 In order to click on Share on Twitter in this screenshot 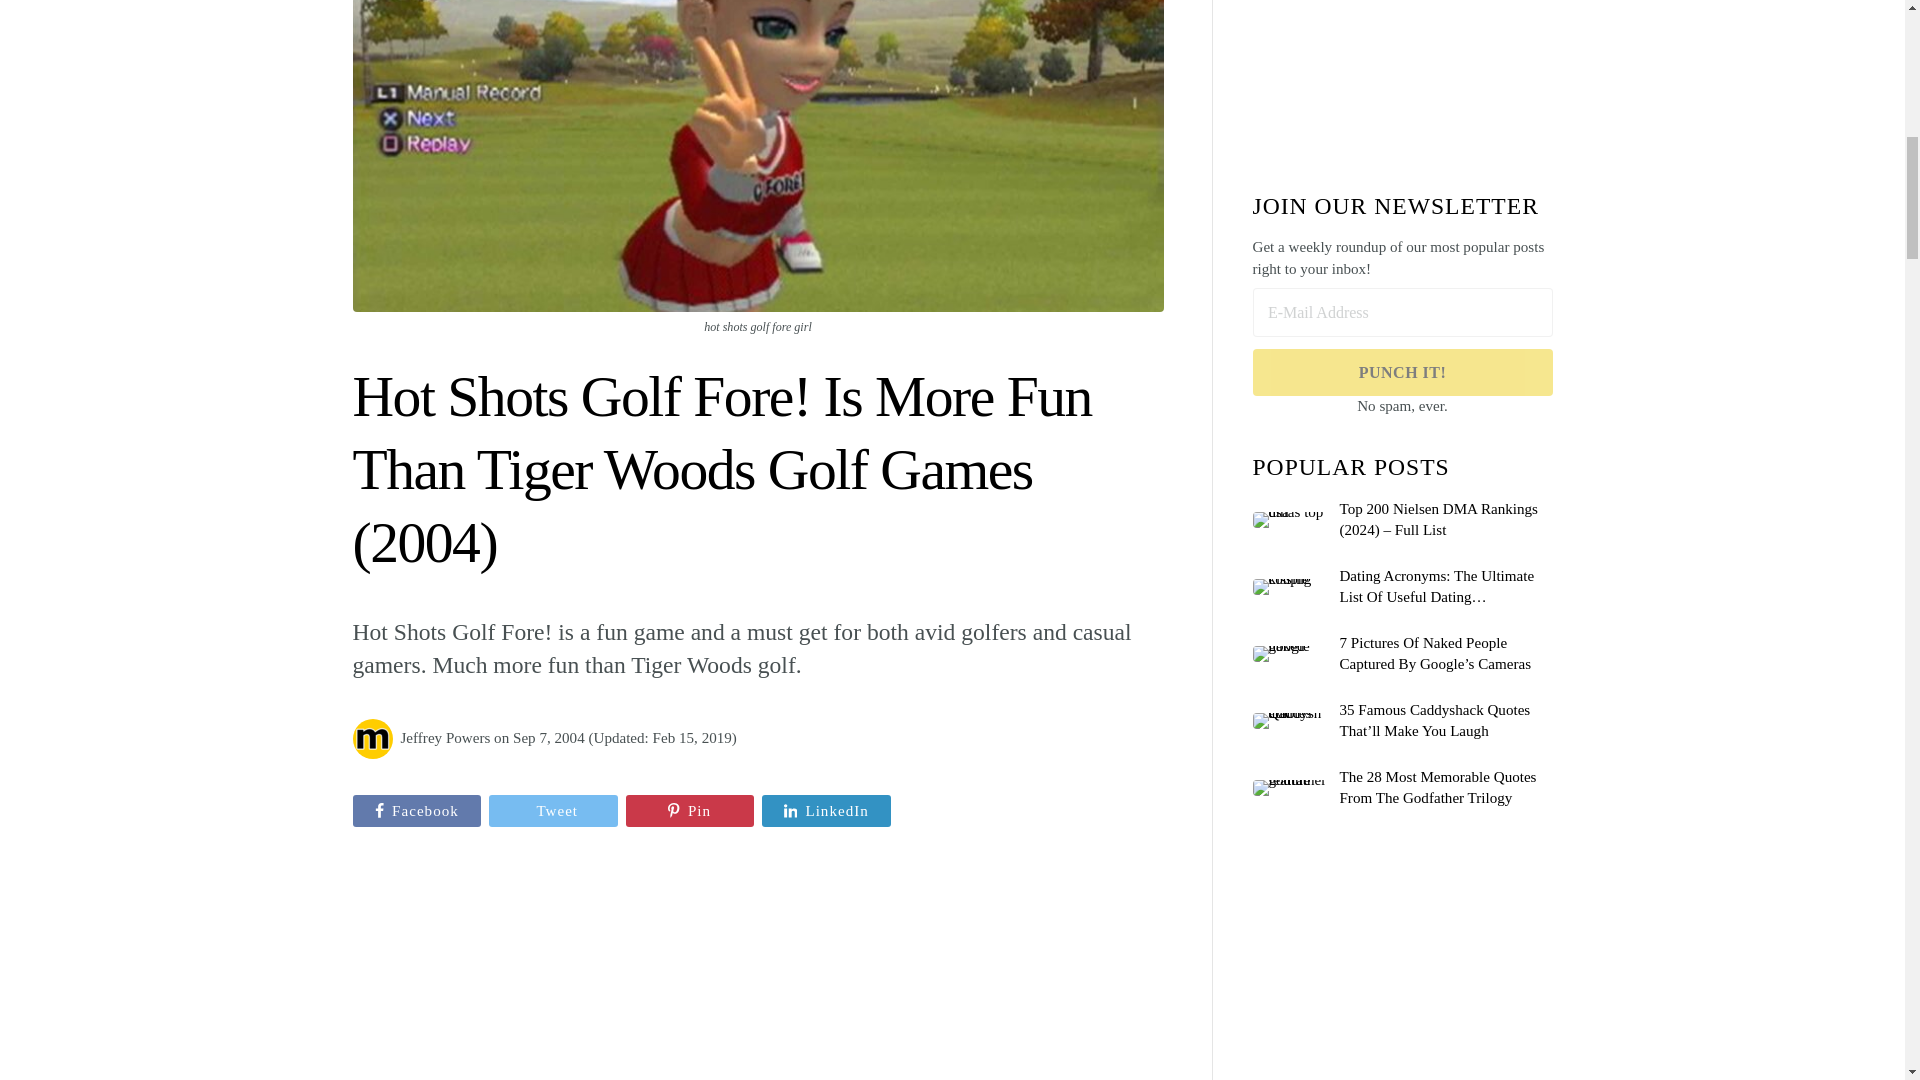, I will do `click(554, 810)`.